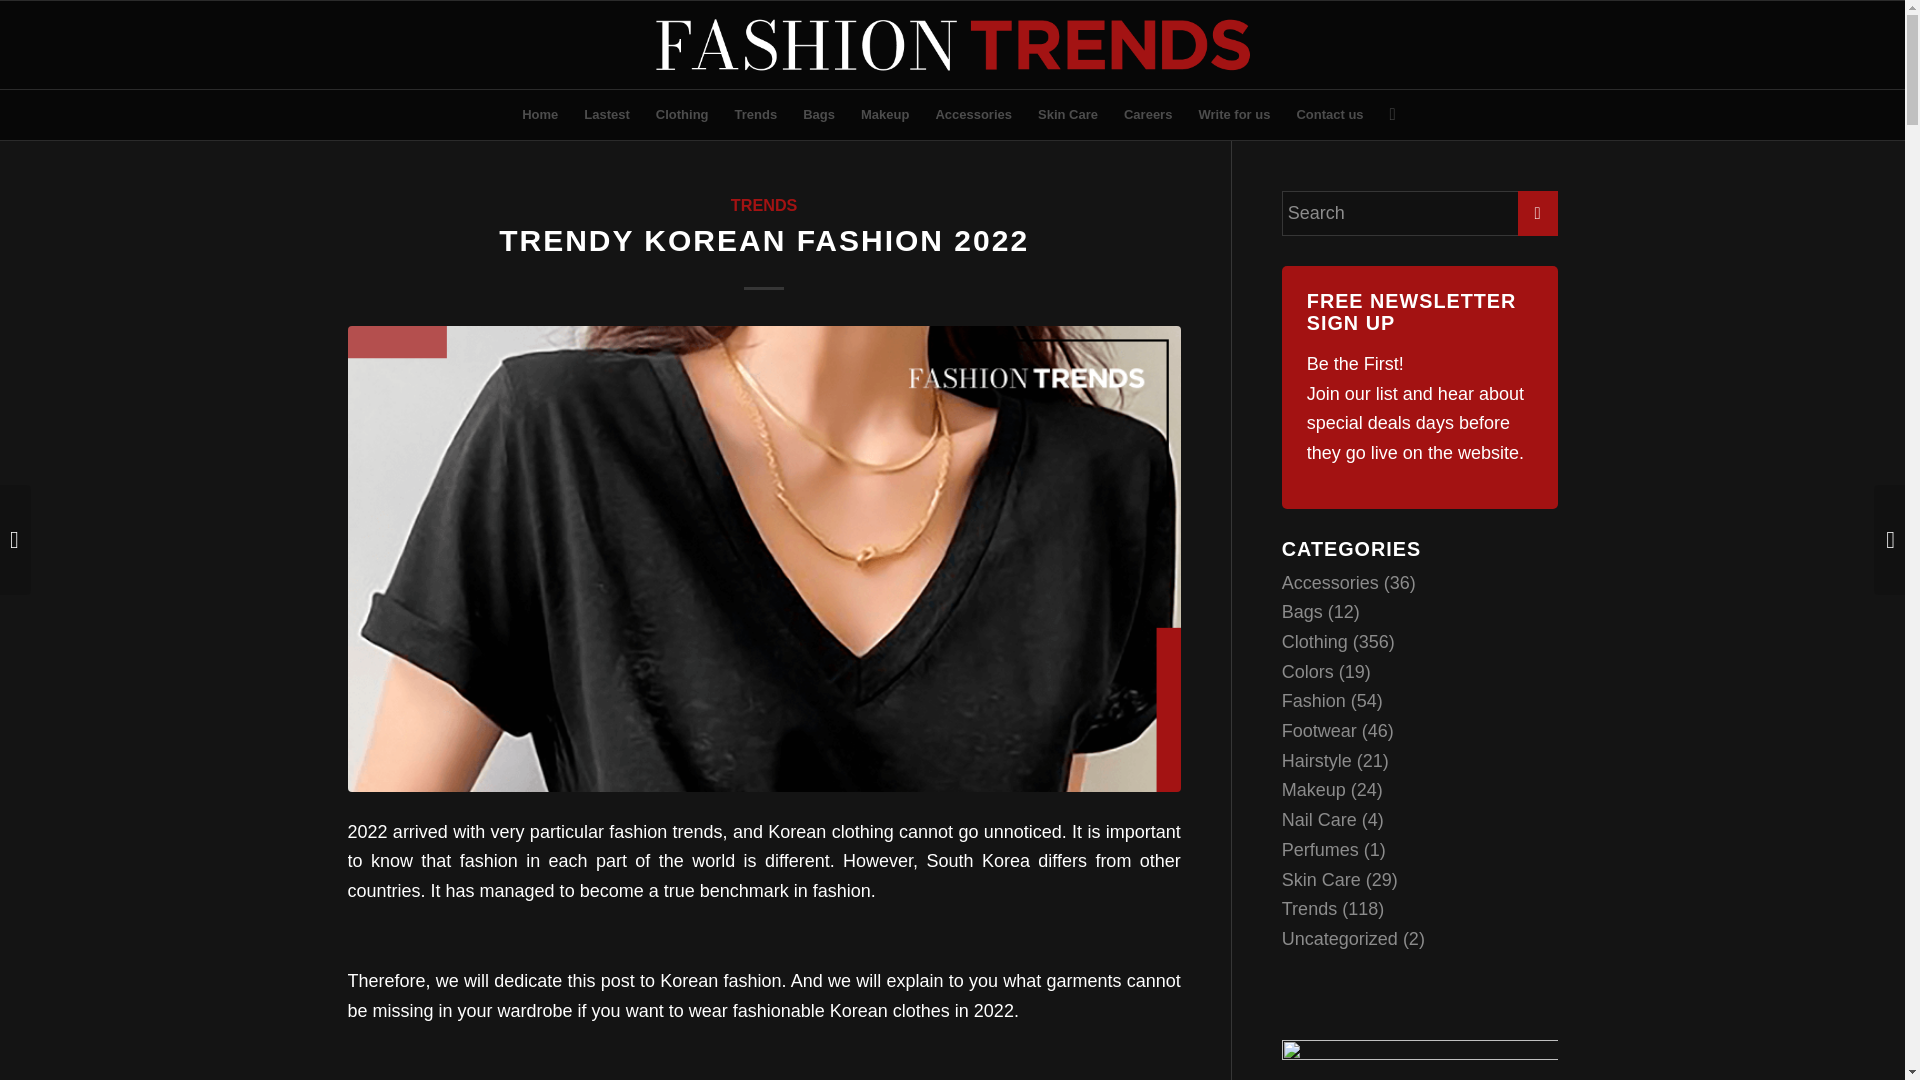 The width and height of the screenshot is (1920, 1080). What do you see at coordinates (764, 204) in the screenshot?
I see `TRENDS` at bounding box center [764, 204].